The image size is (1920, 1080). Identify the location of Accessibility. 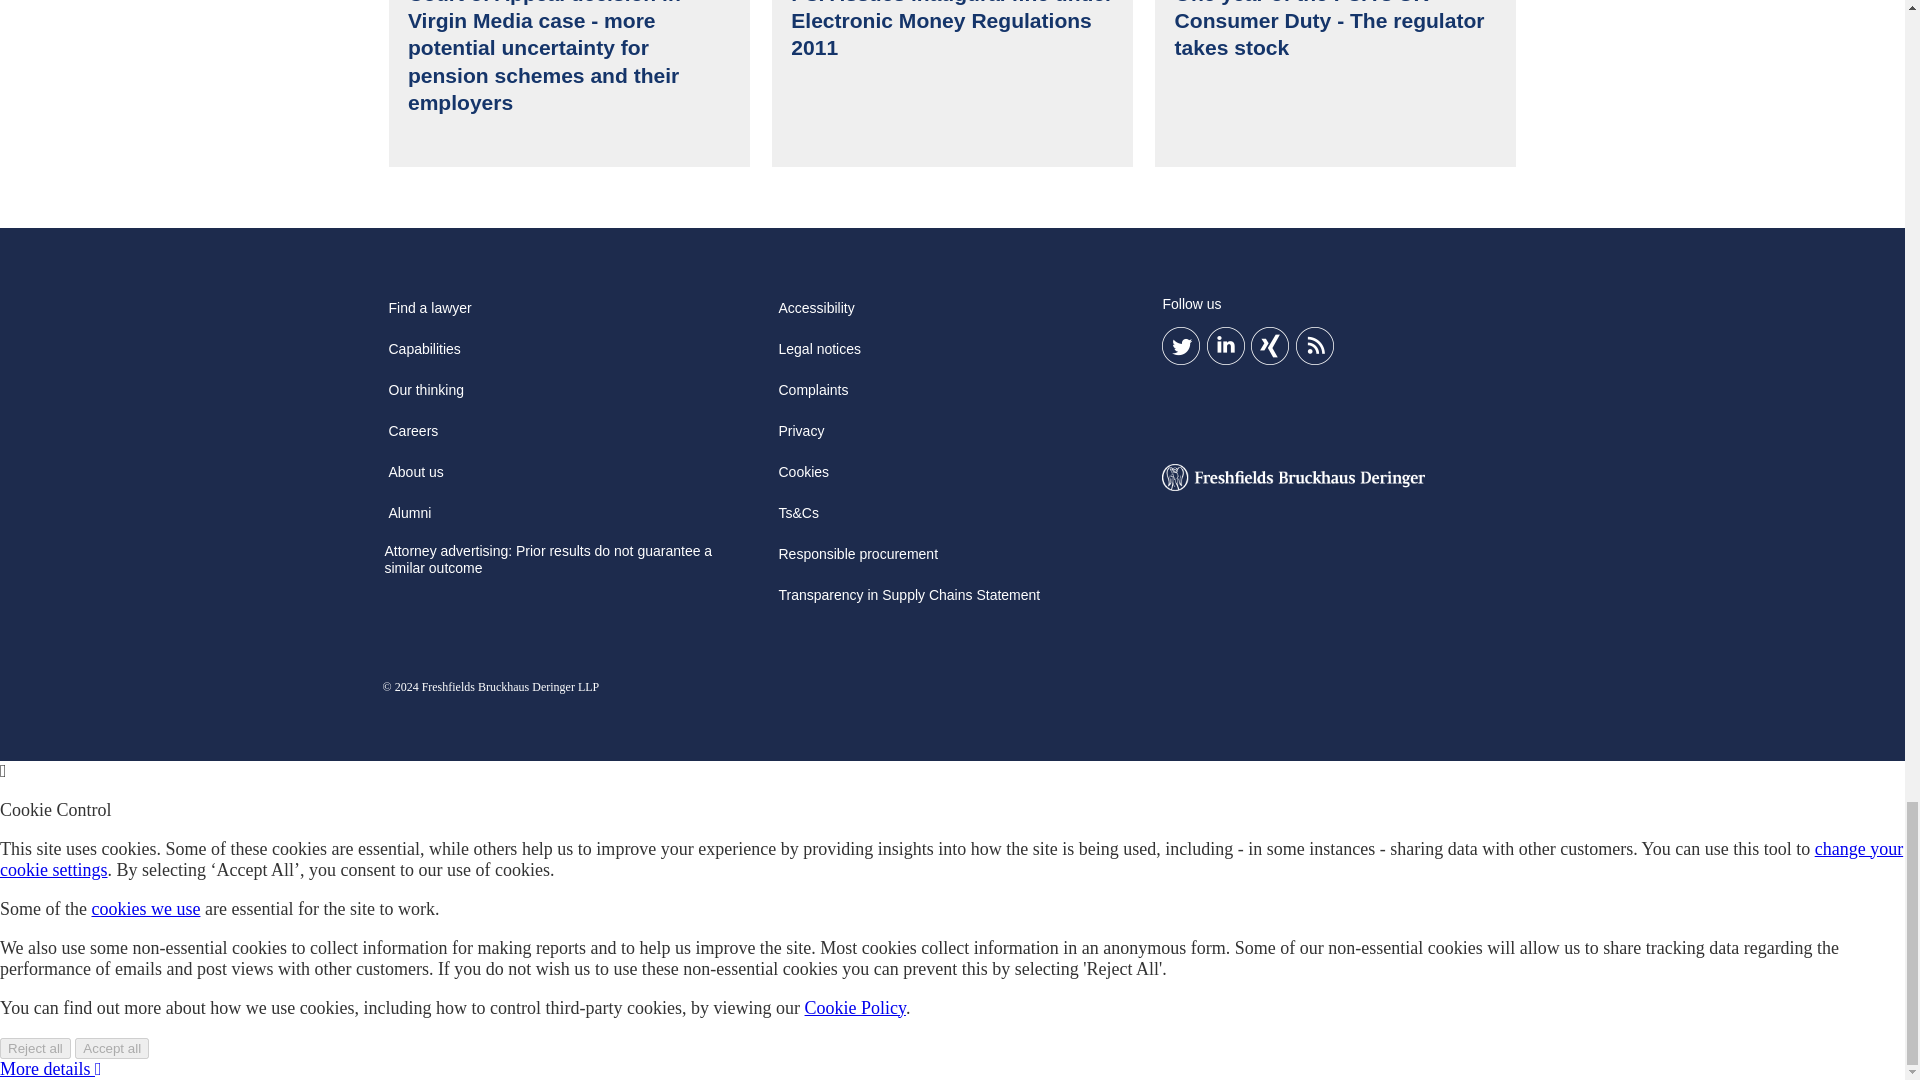
(816, 634).